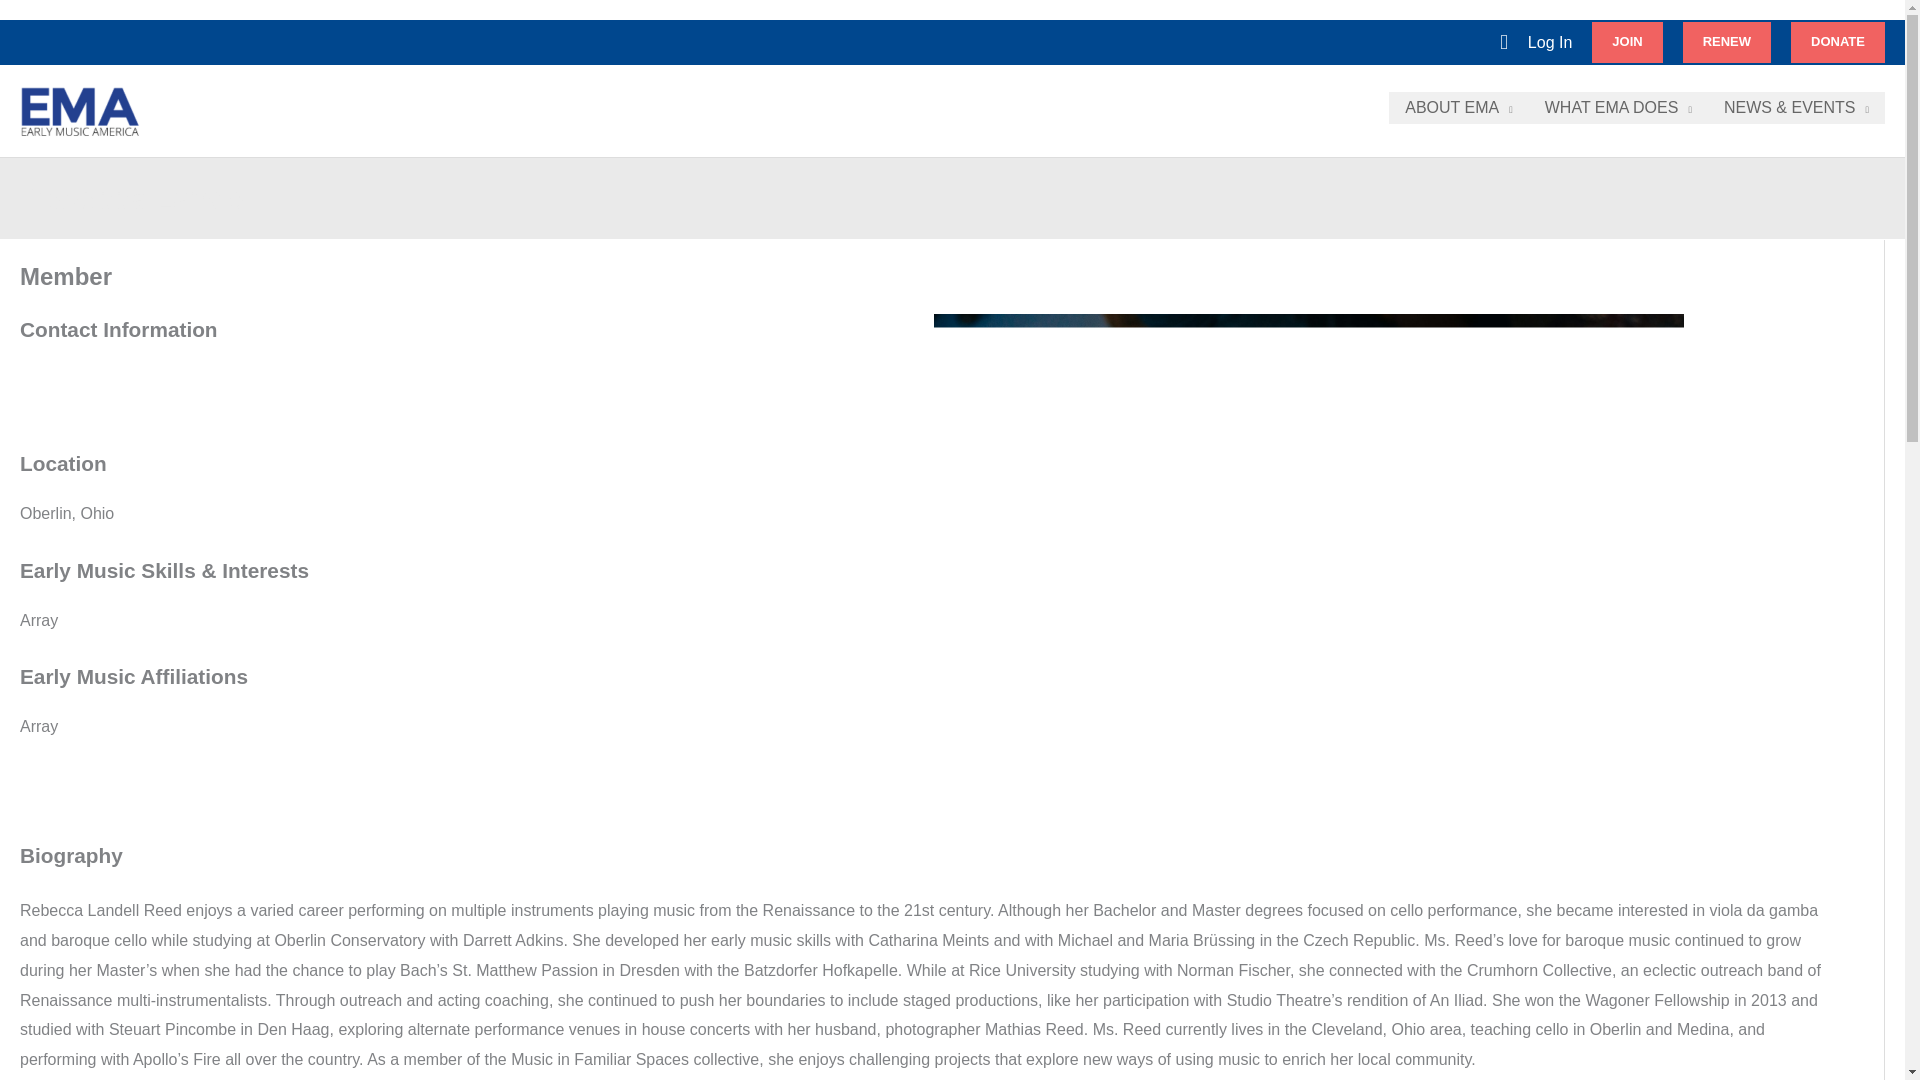 Image resolution: width=1920 pixels, height=1080 pixels. Describe the element at coordinates (1726, 41) in the screenshot. I see `RENEW` at that location.